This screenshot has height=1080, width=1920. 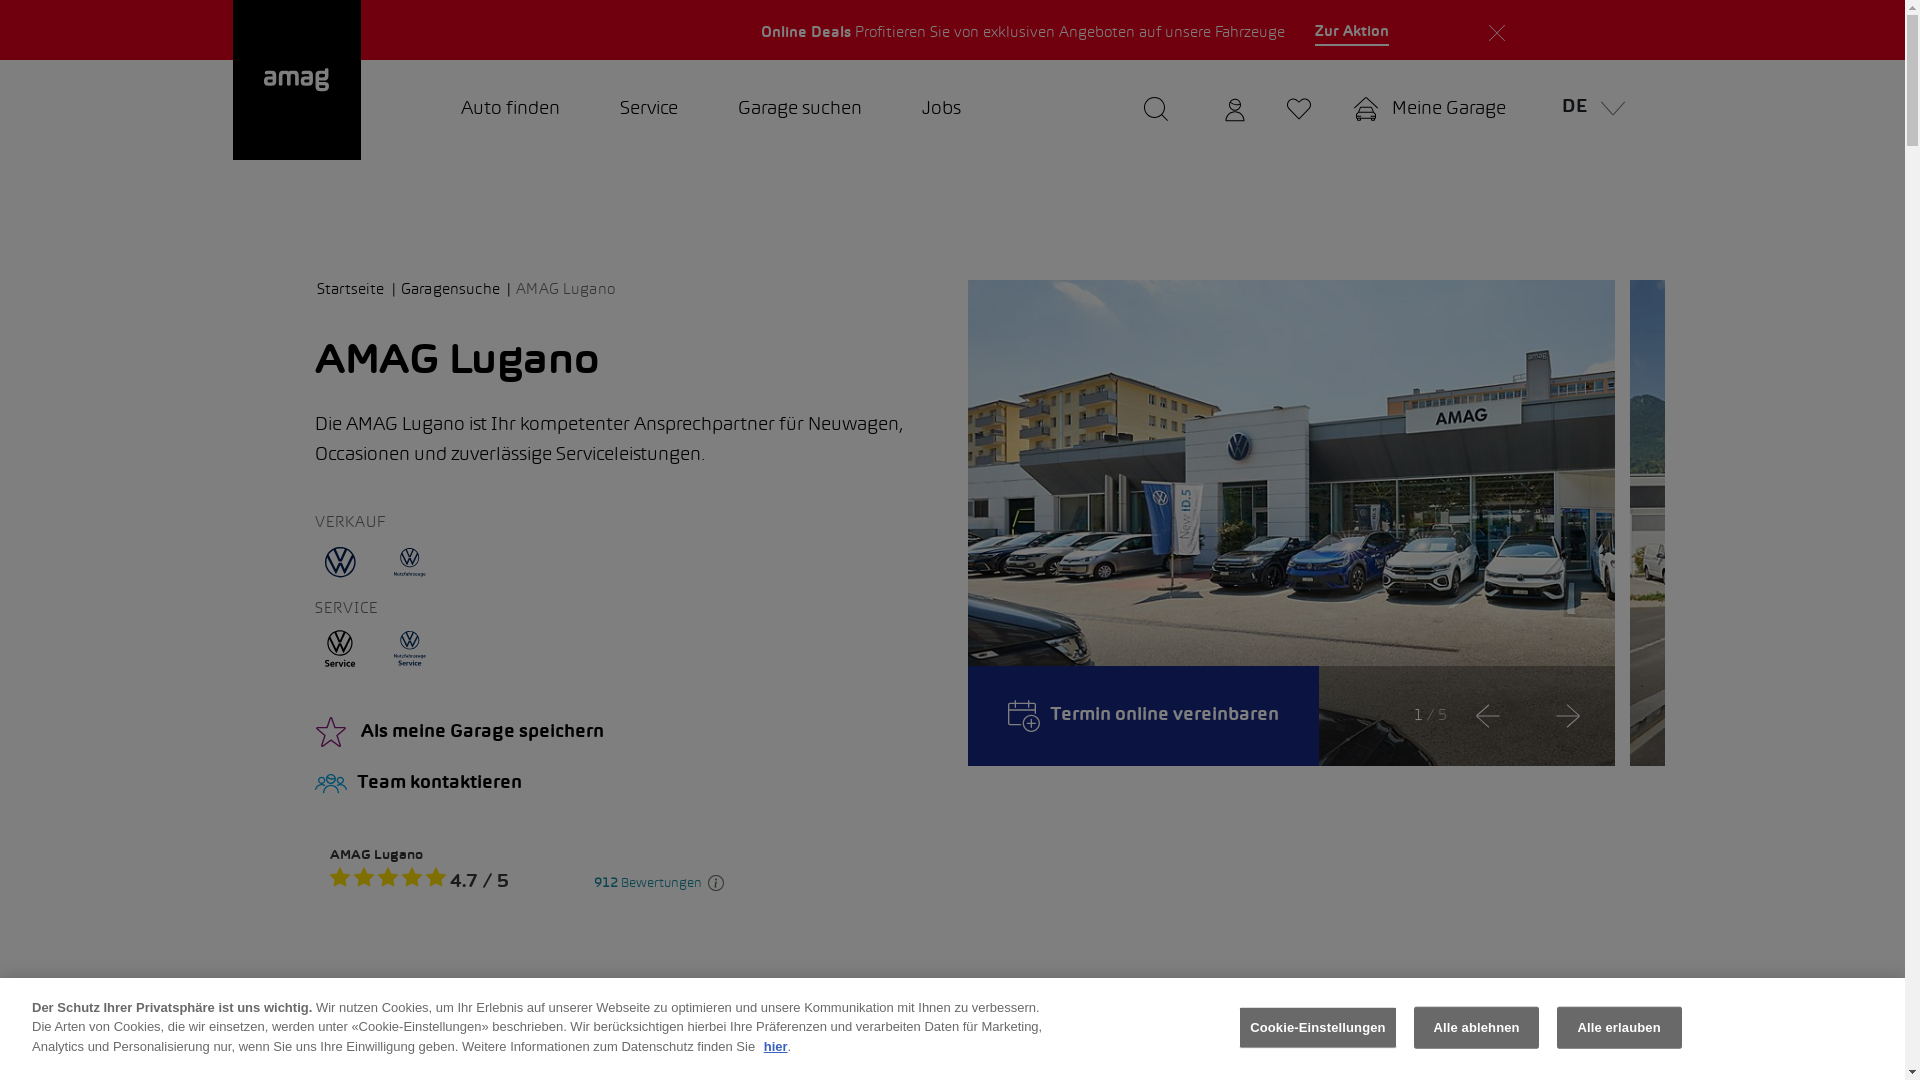 I want to click on SCHNELL UND ONLINE Wir kaufen Ihr Auto, so click(x=526, y=30).